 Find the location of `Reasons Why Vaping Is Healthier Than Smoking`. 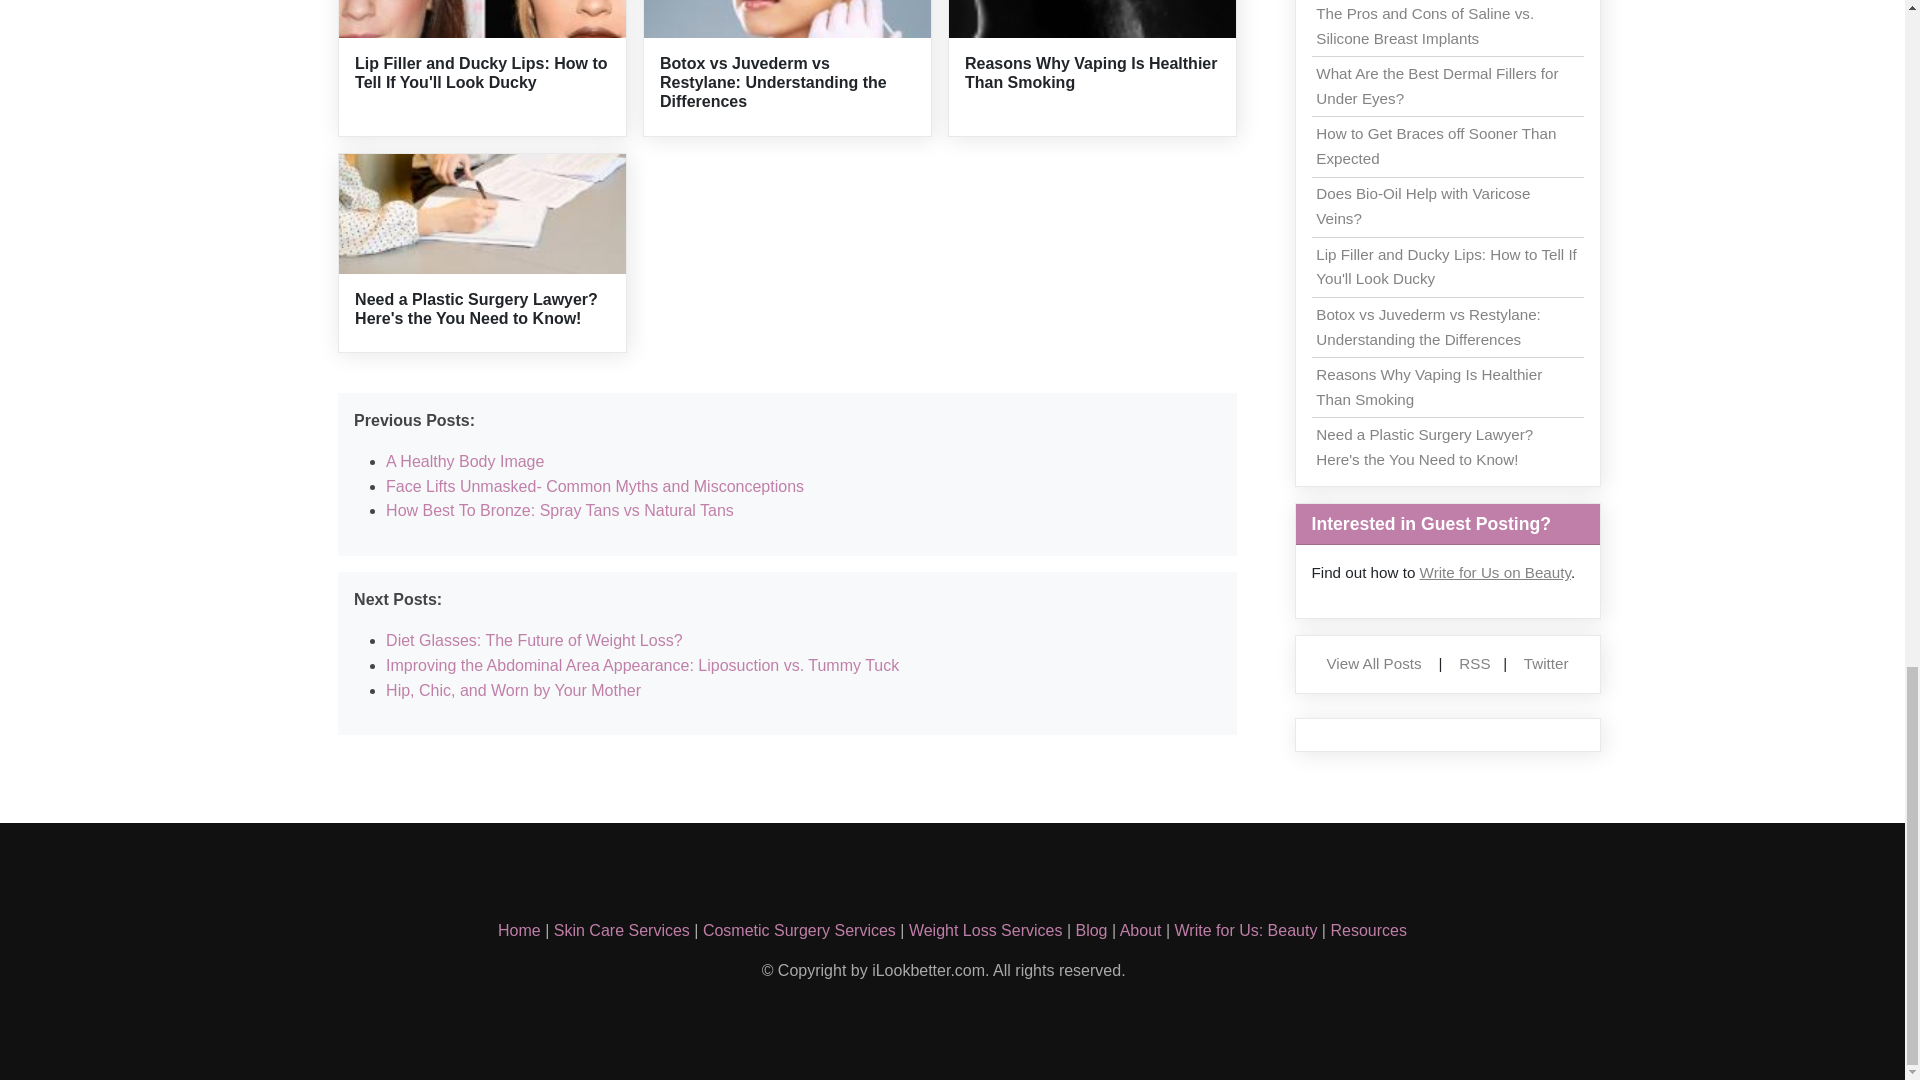

Reasons Why Vaping Is Healthier Than Smoking is located at coordinates (1091, 72).